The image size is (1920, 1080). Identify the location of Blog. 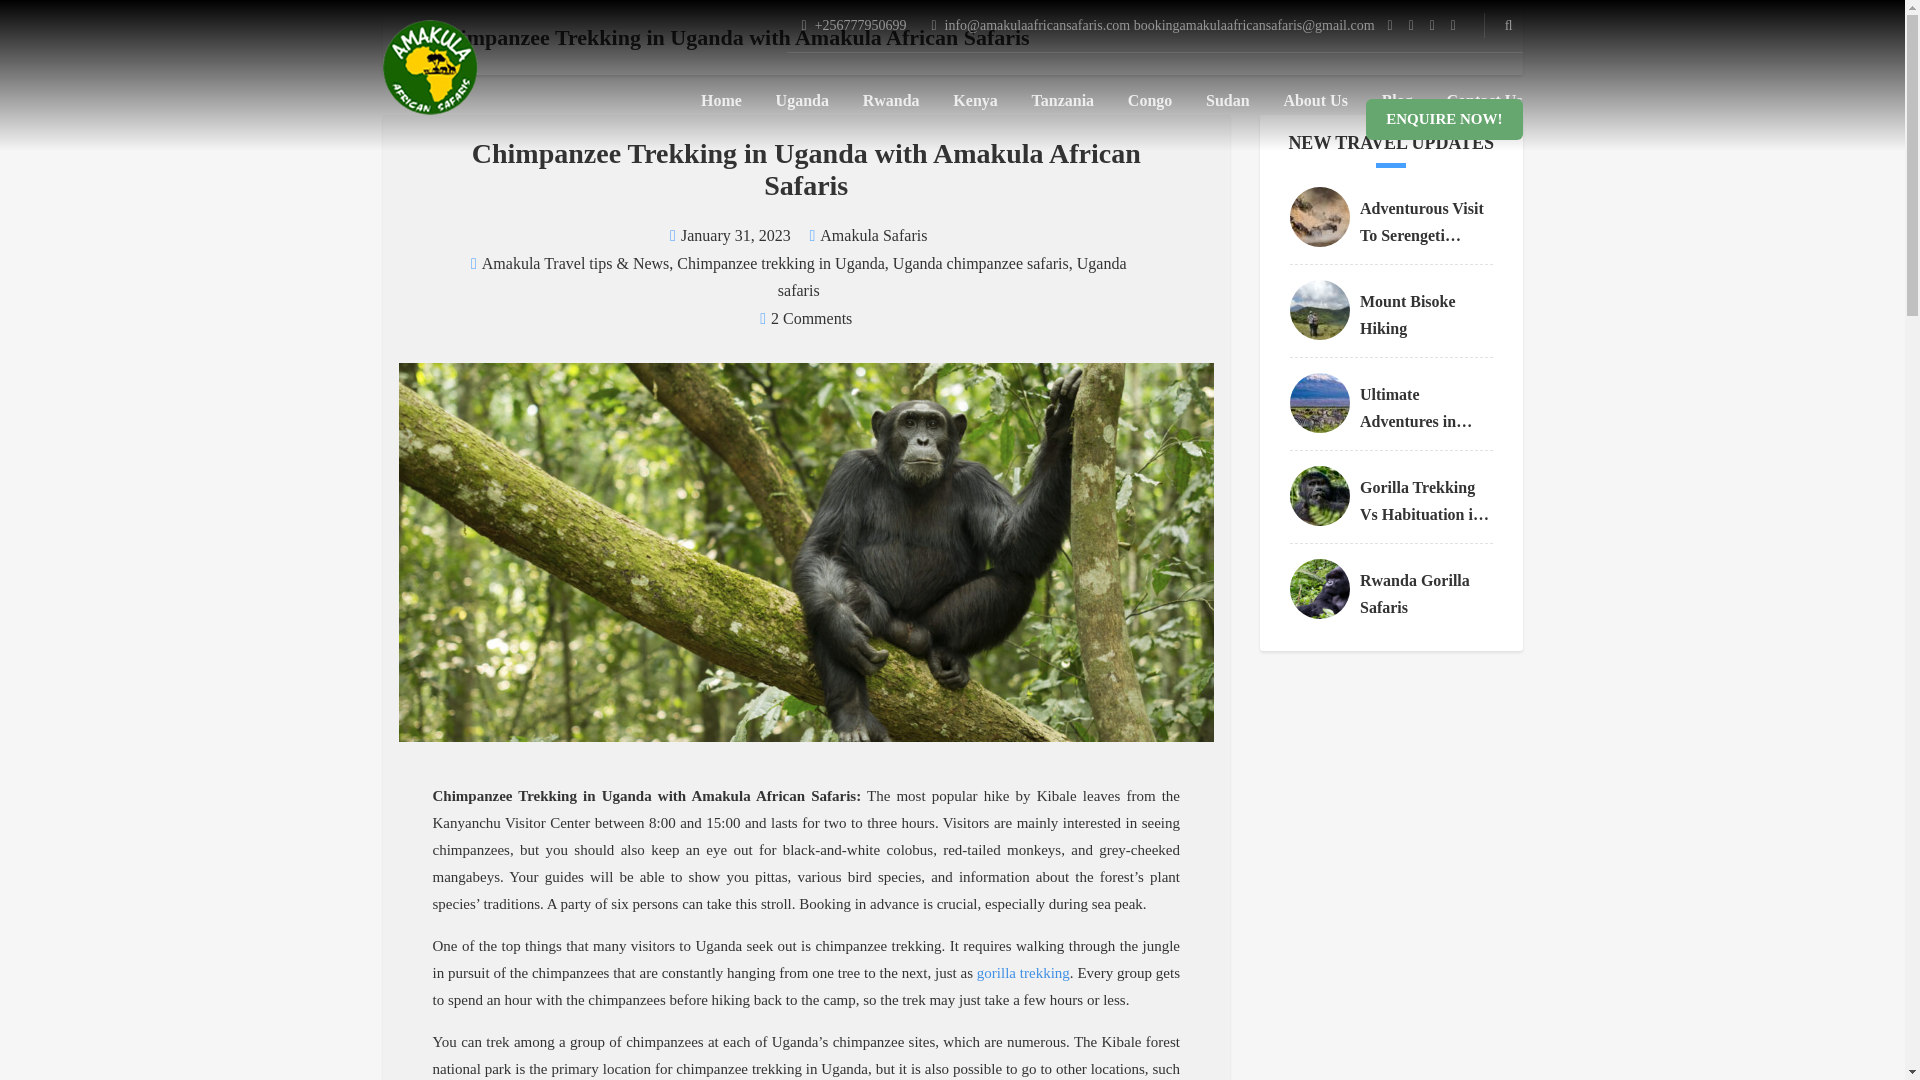
(1398, 100).